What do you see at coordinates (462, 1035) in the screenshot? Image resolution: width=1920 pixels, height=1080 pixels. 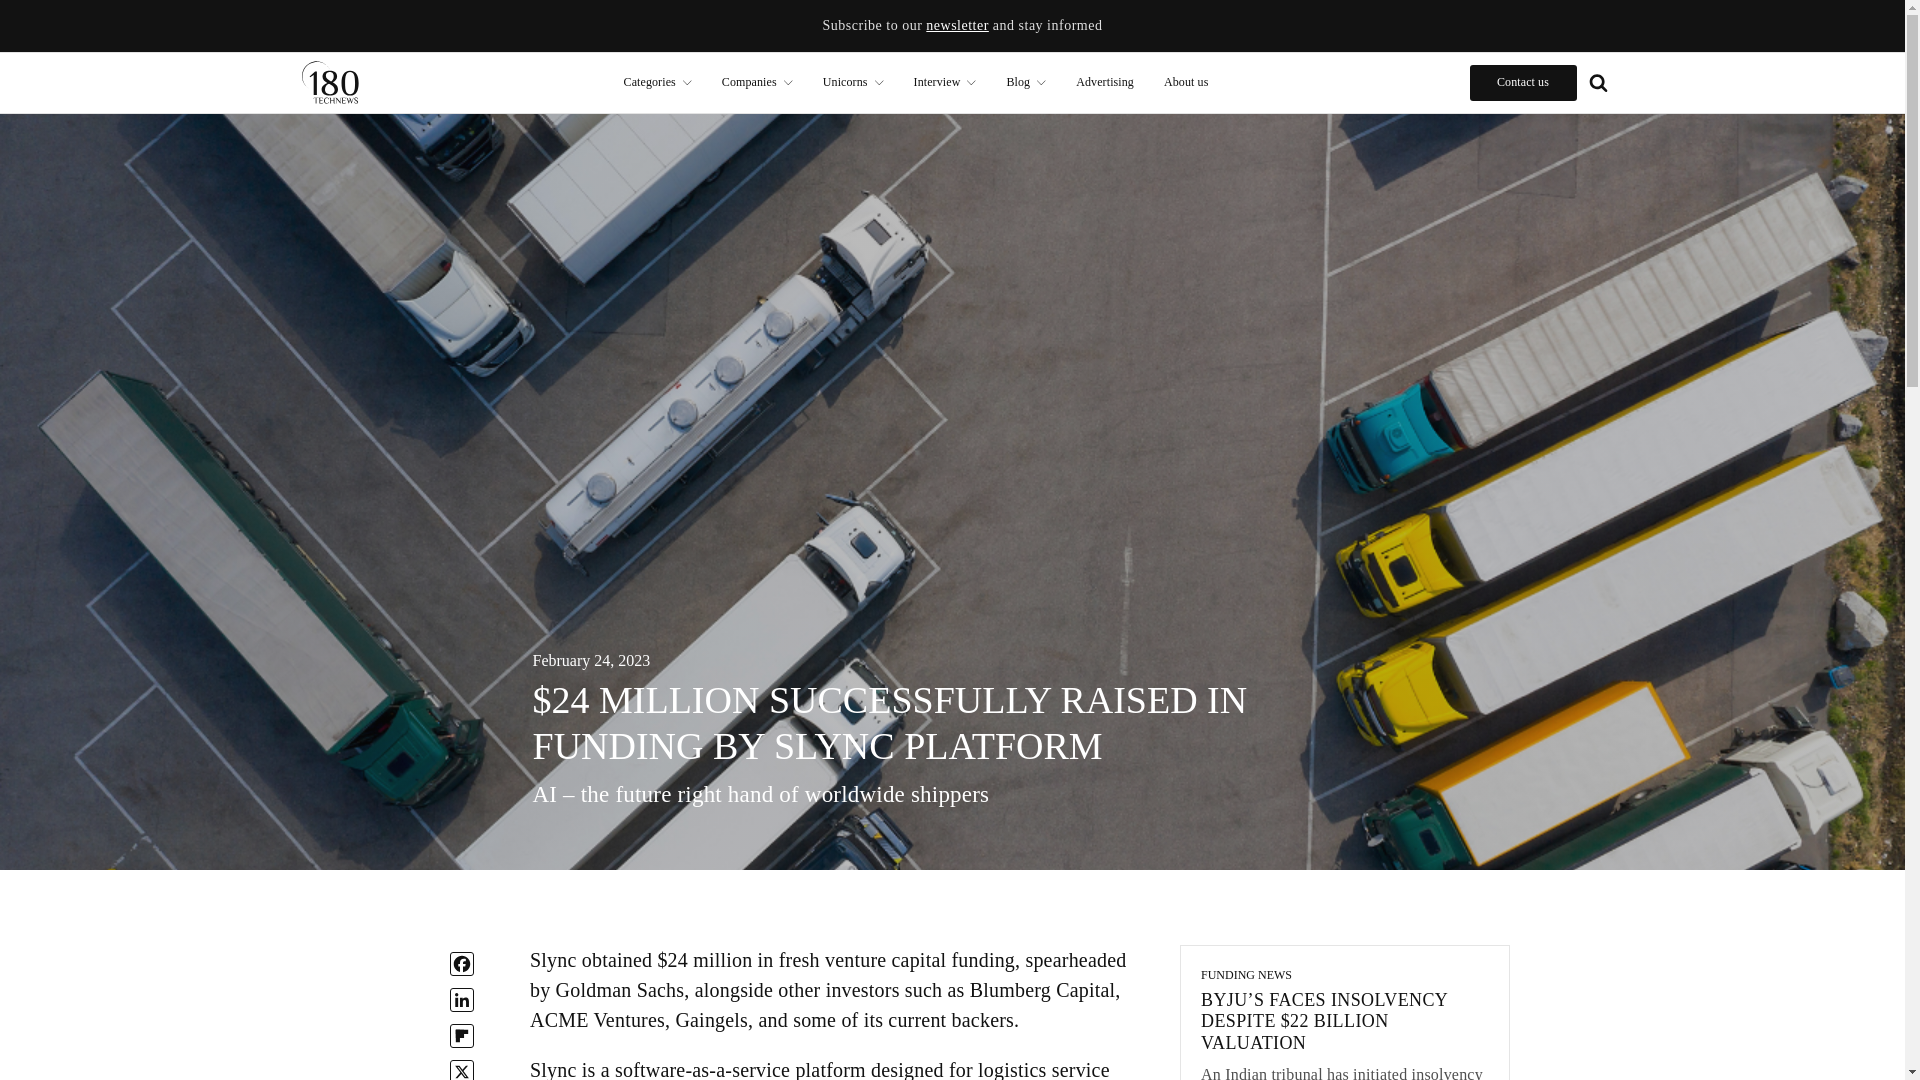 I see `Flipboard` at bounding box center [462, 1035].